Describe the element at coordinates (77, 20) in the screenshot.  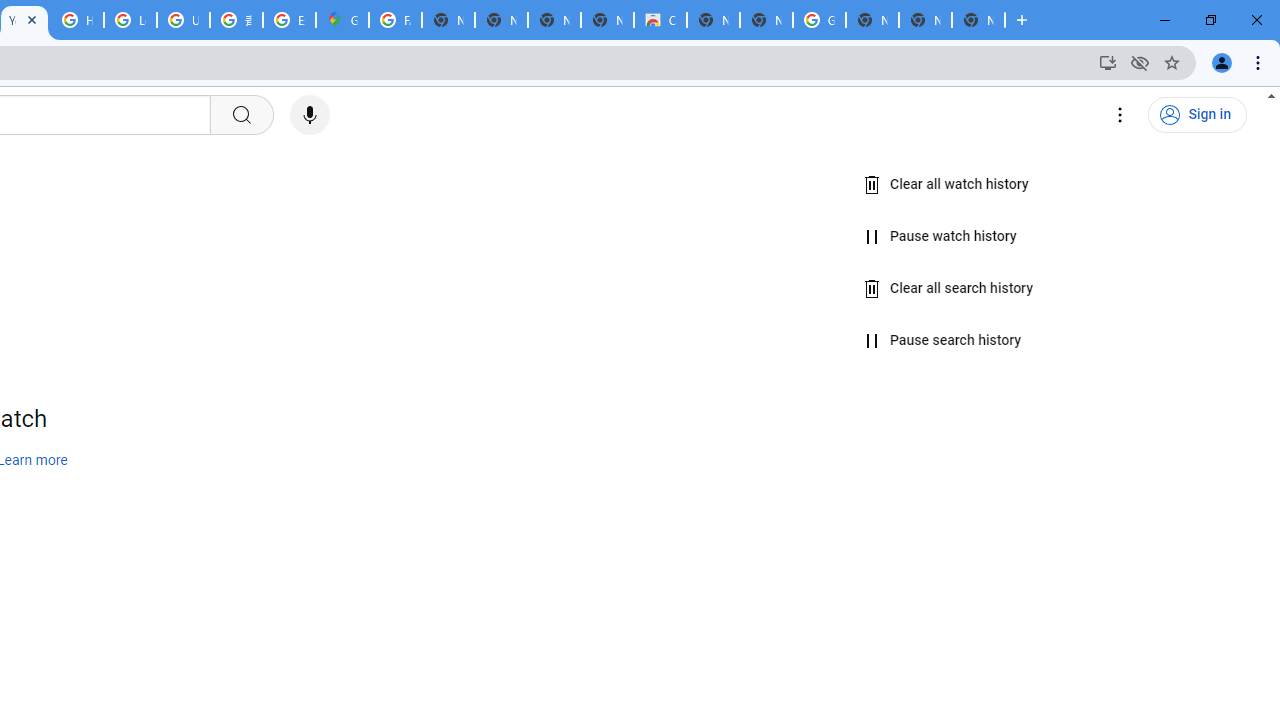
I see `How Chrome protects your passwords - Google Chrome Help` at that location.